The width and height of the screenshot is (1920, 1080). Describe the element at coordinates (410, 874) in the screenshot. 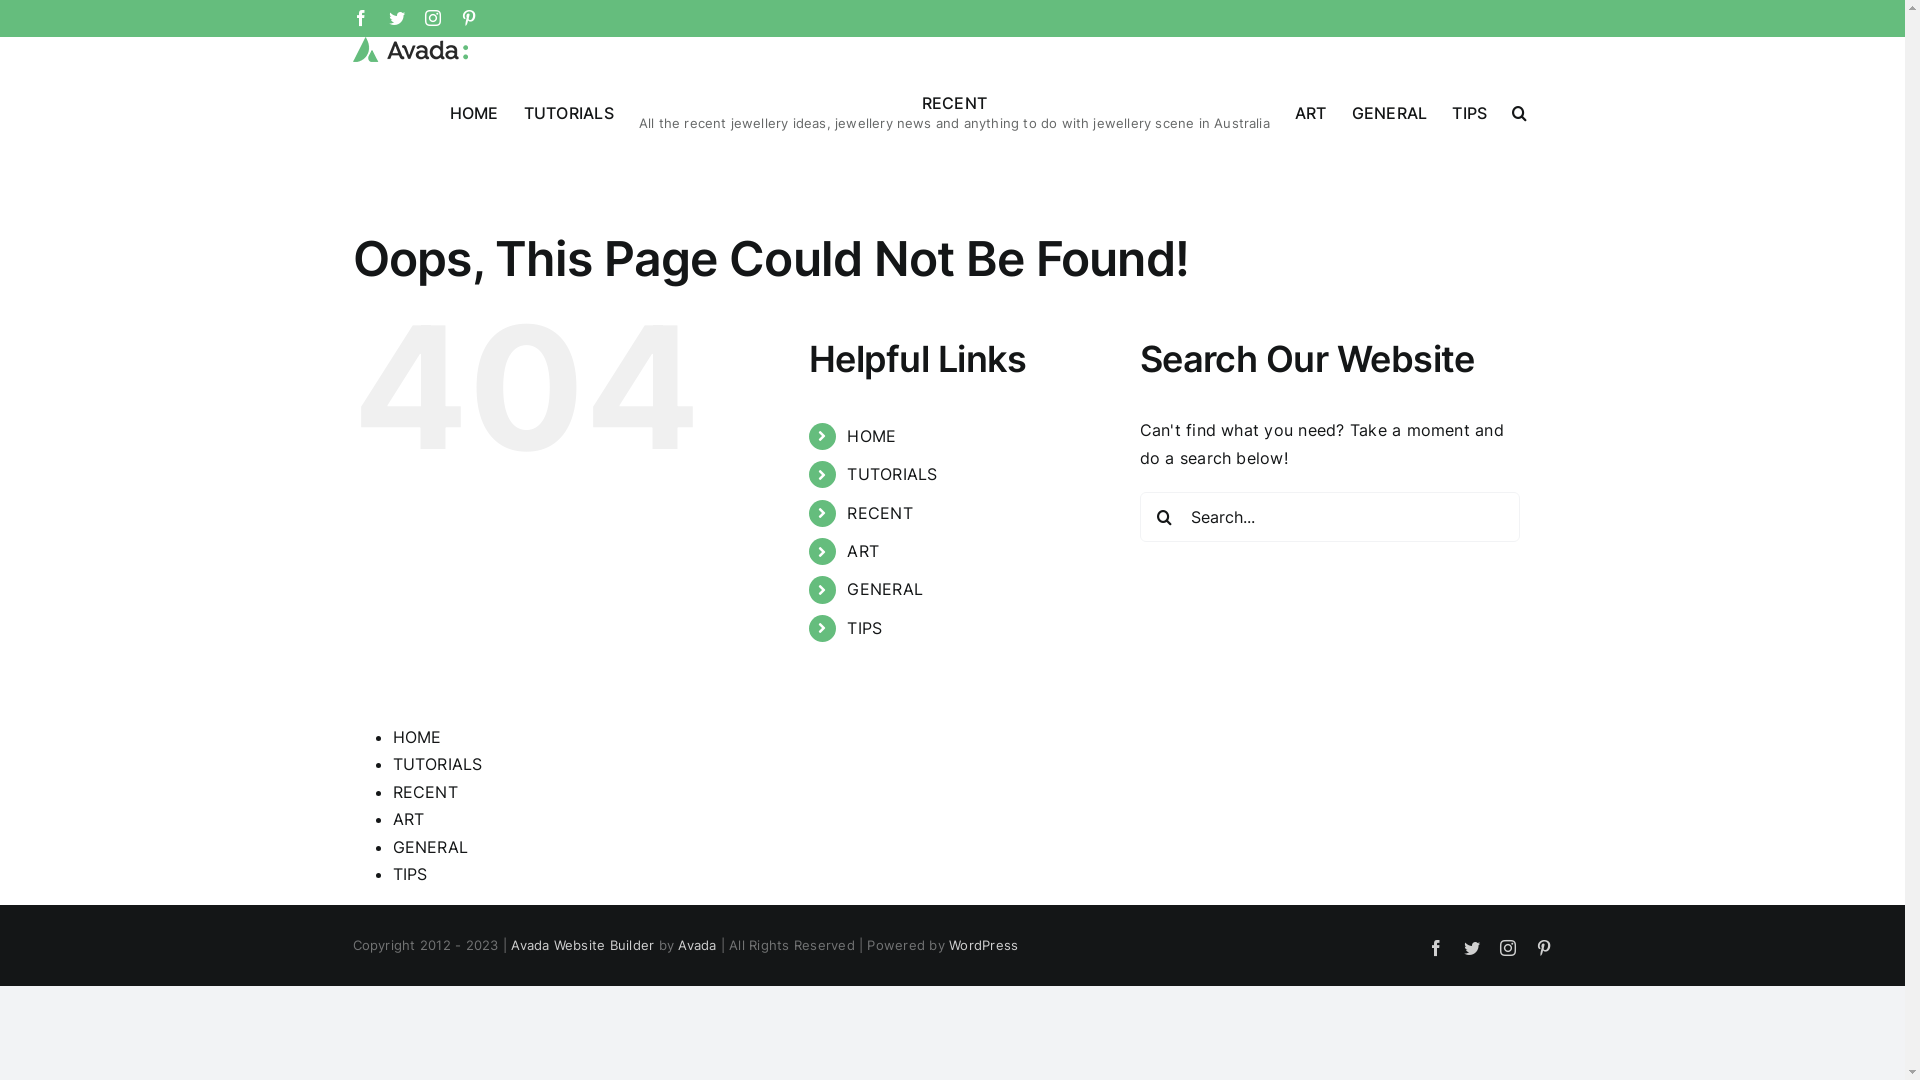

I see `TIPS` at that location.